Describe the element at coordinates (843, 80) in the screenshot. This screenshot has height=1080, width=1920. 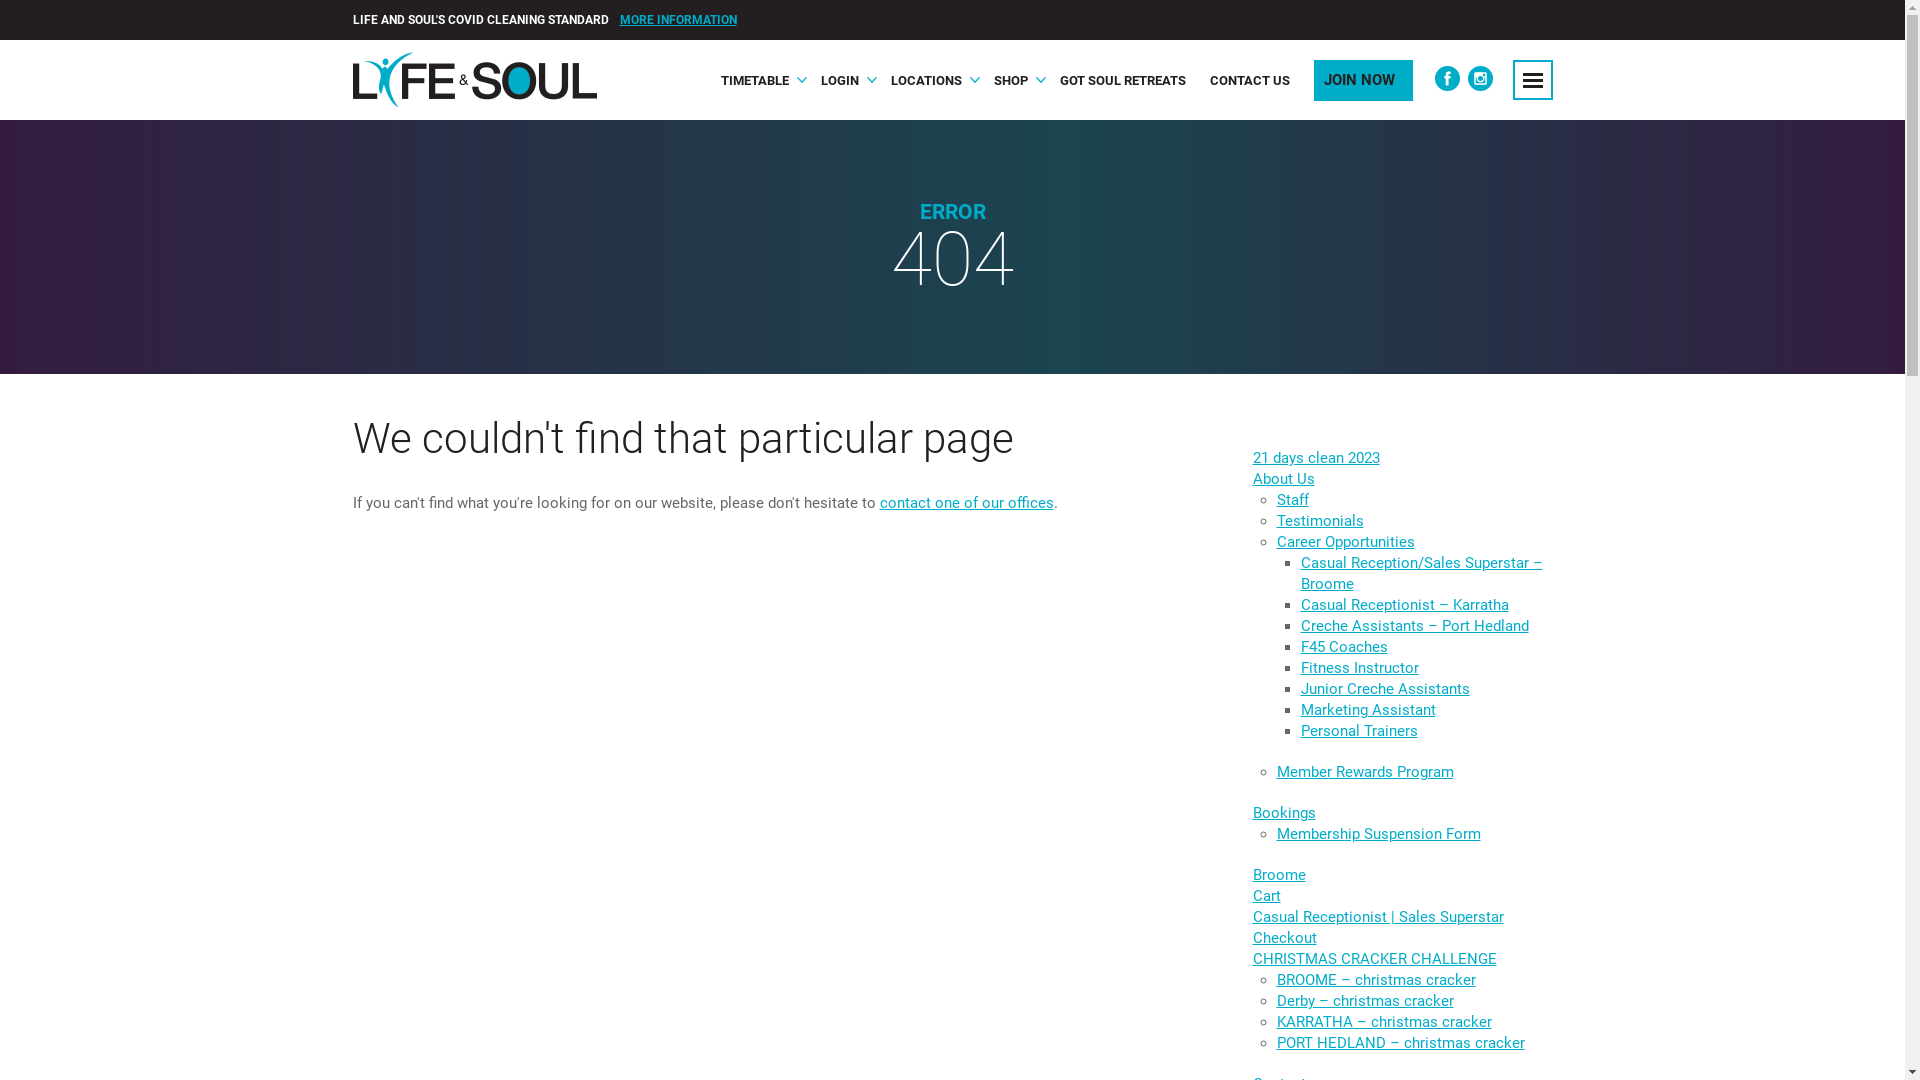
I see `LOGIN` at that location.